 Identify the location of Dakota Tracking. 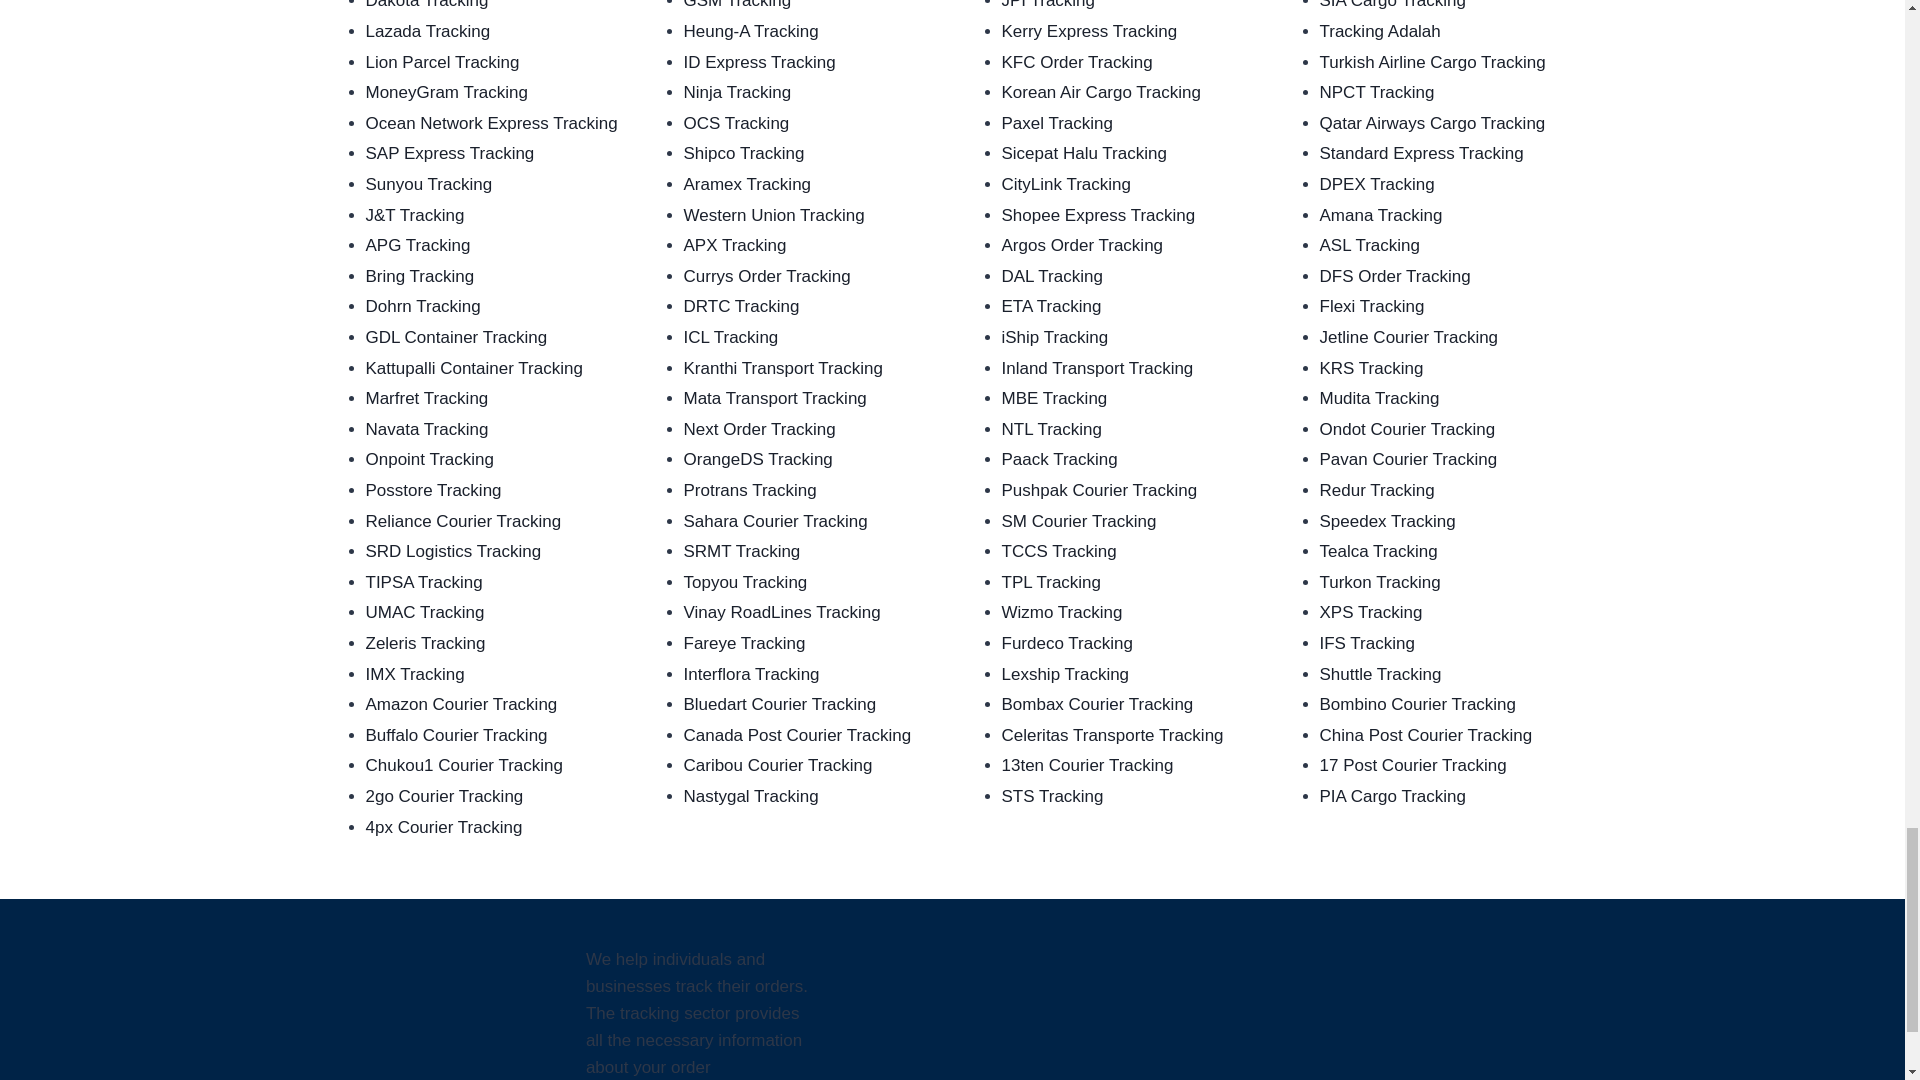
(428, 4).